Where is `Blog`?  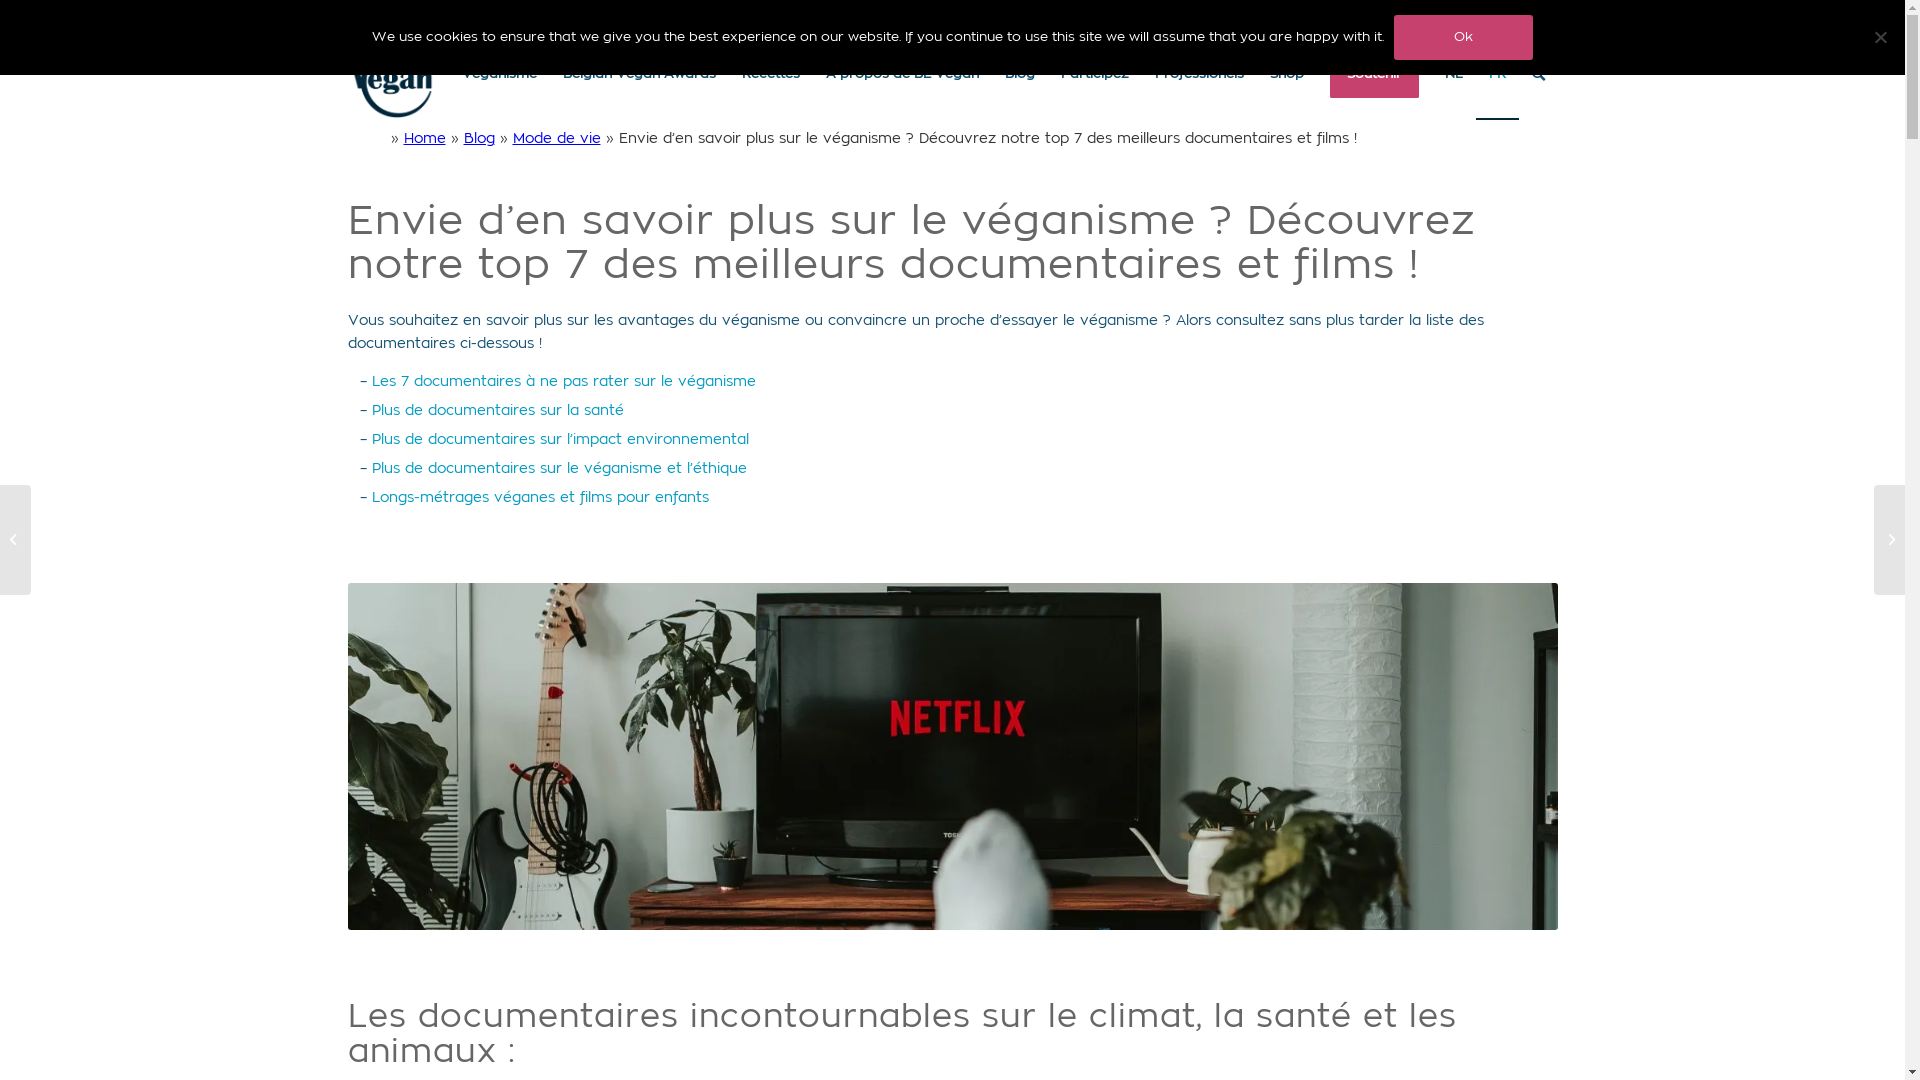
Blog is located at coordinates (1020, 75).